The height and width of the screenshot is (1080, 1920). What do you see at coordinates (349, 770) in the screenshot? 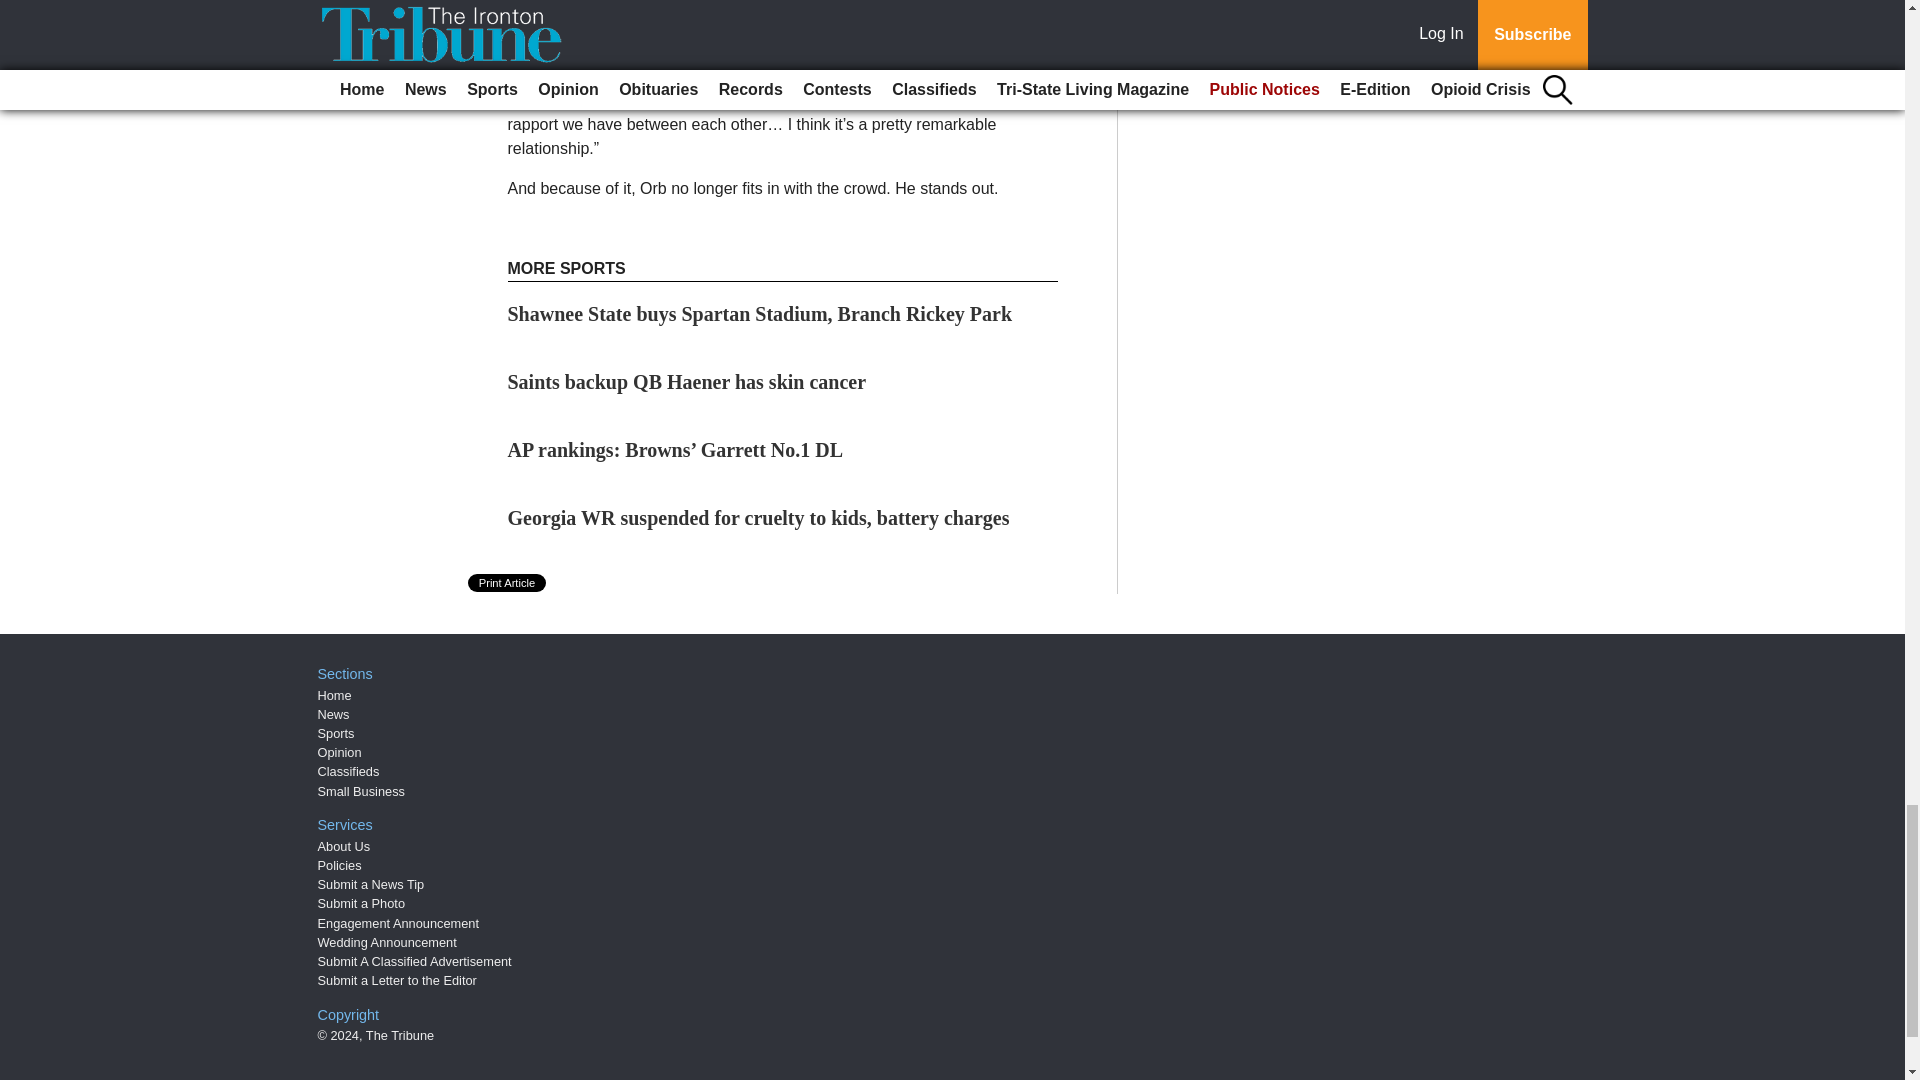
I see `Classifieds` at bounding box center [349, 770].